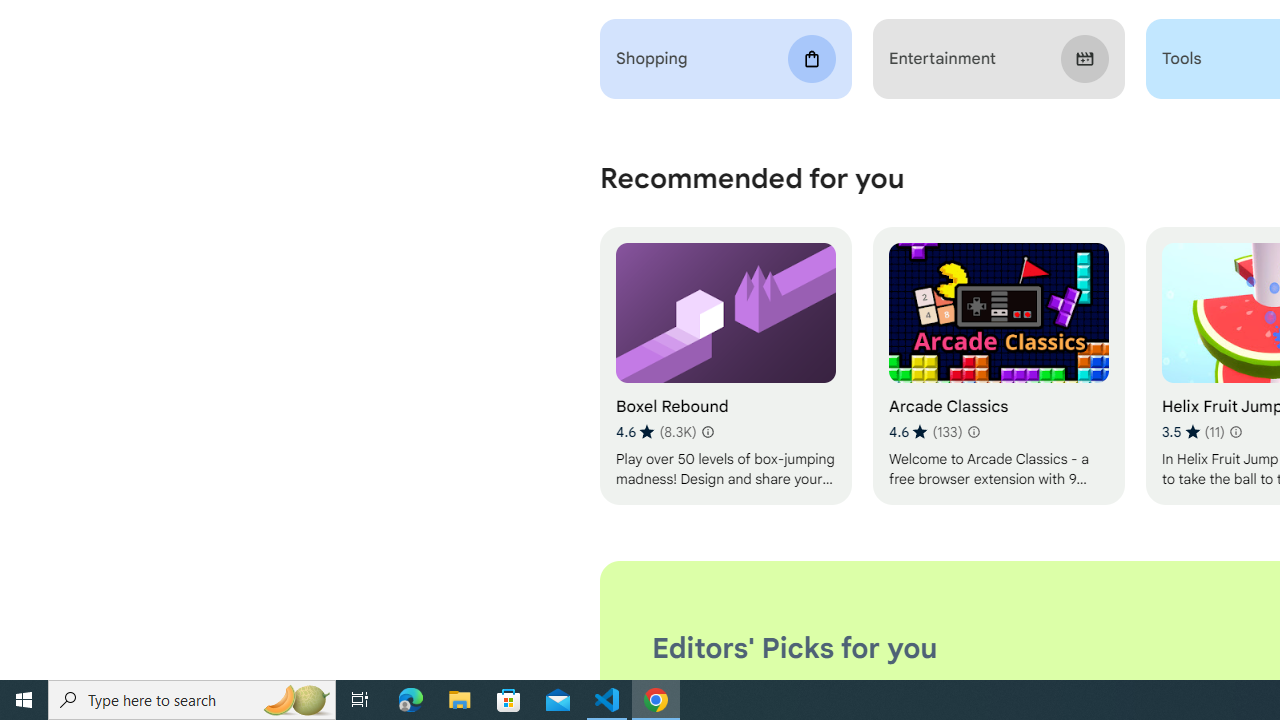 The height and width of the screenshot is (720, 1280). What do you see at coordinates (1192, 432) in the screenshot?
I see `Average rating 3.5 out of 5 stars. 11 ratings.` at bounding box center [1192, 432].